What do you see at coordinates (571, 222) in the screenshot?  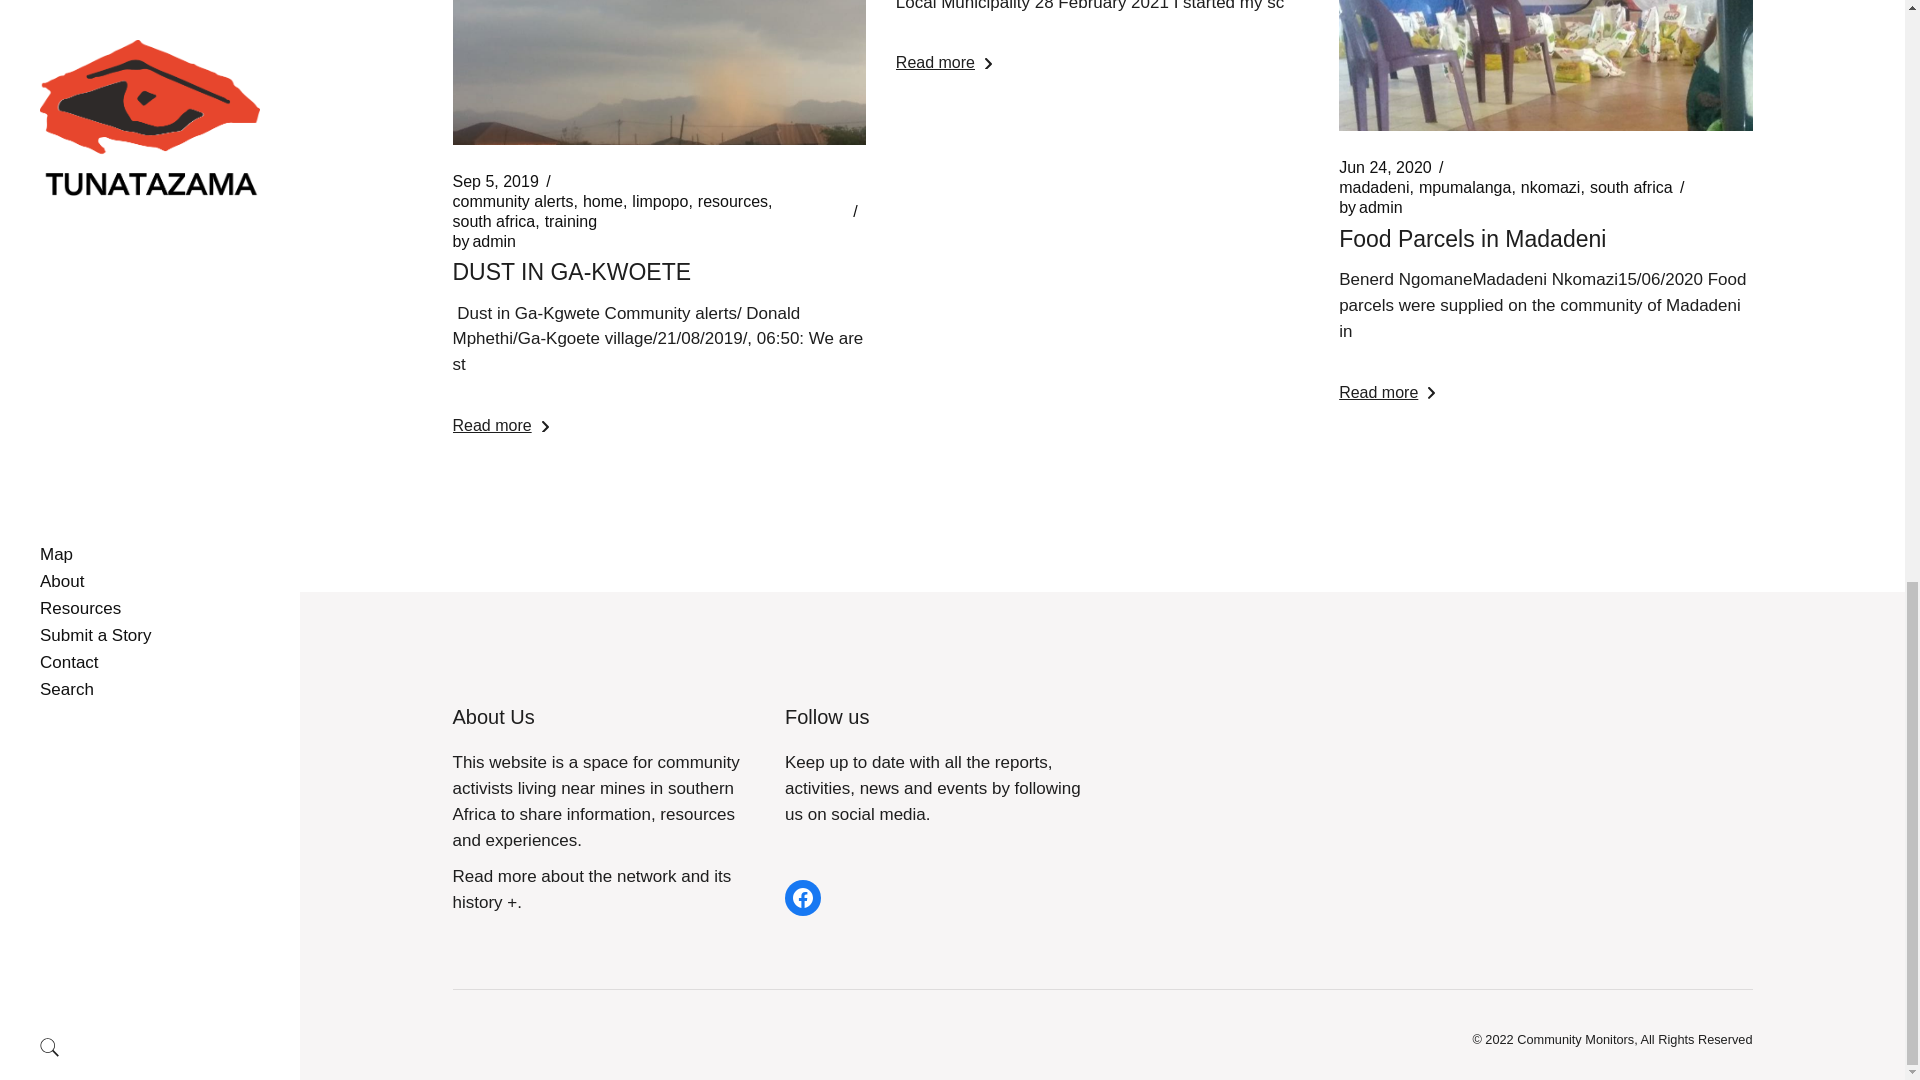 I see `training` at bounding box center [571, 222].